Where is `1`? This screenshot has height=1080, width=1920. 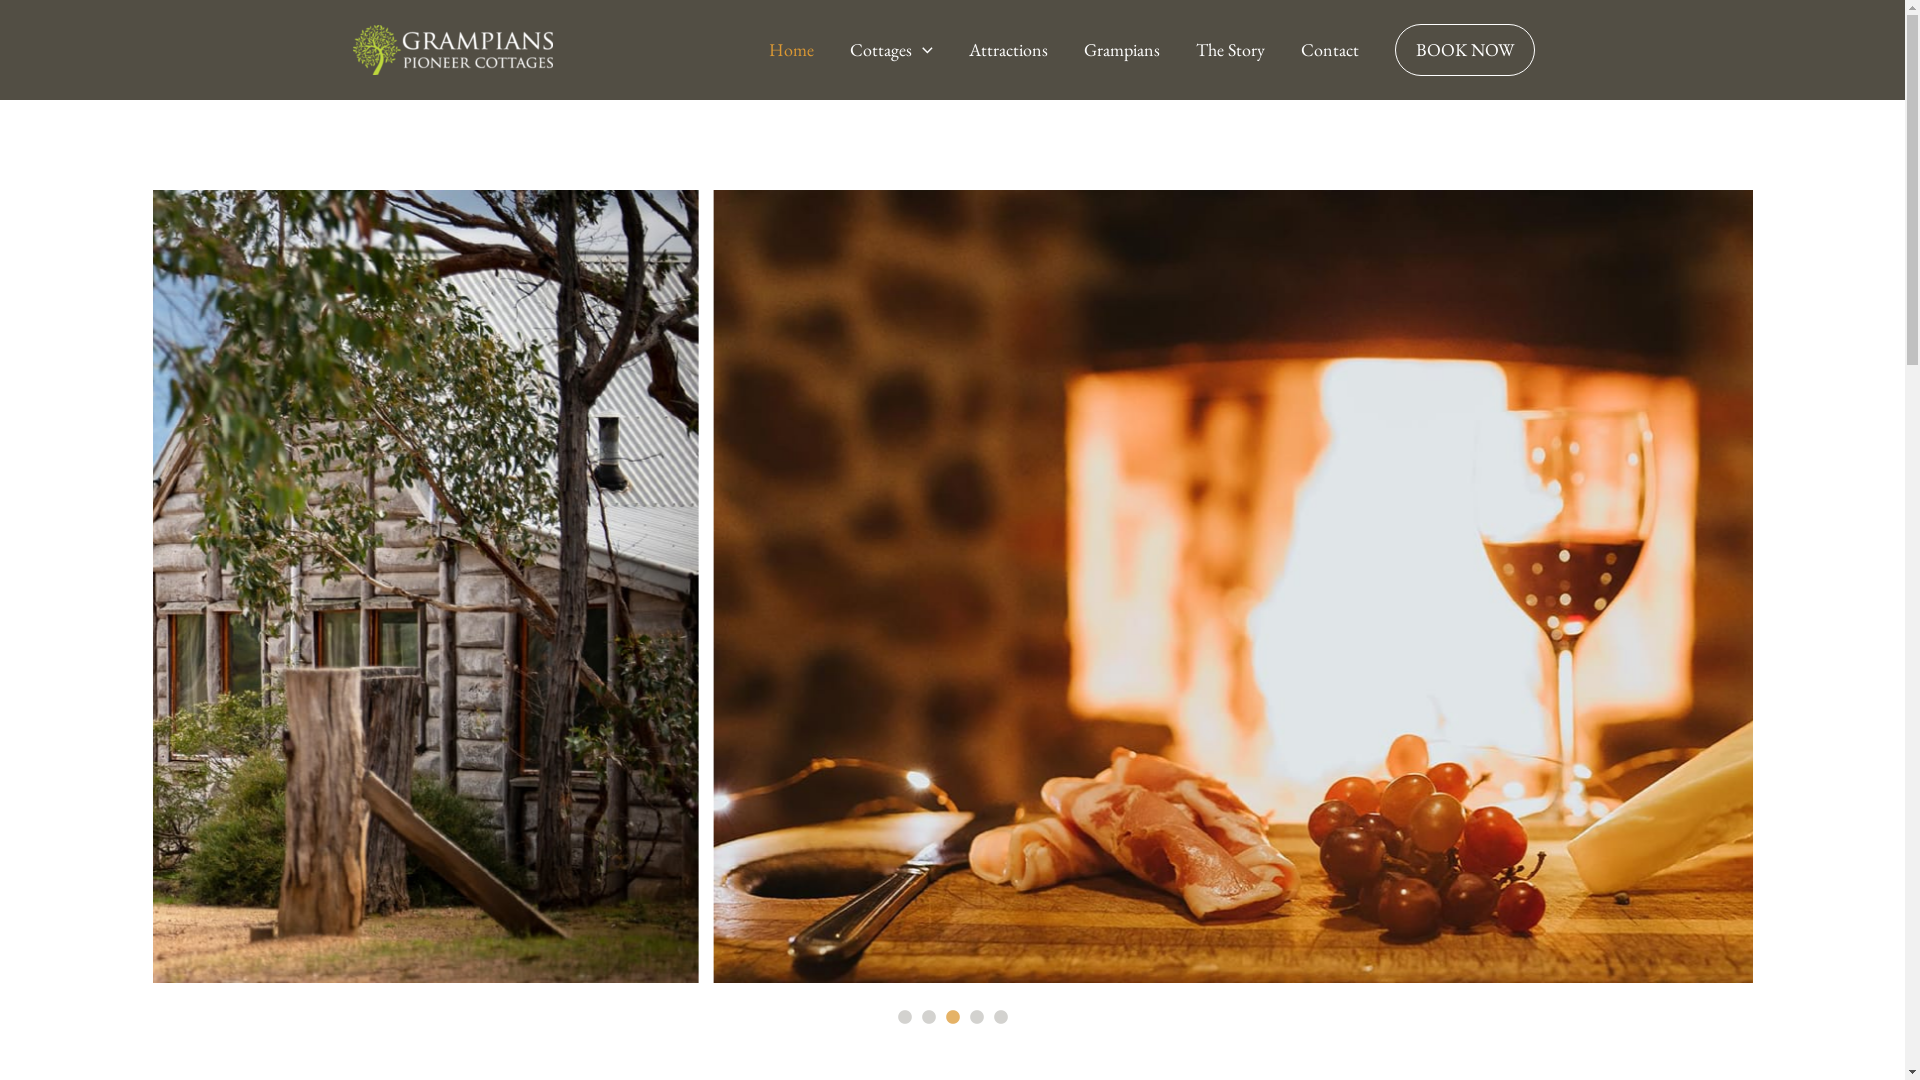 1 is located at coordinates (904, 1018).